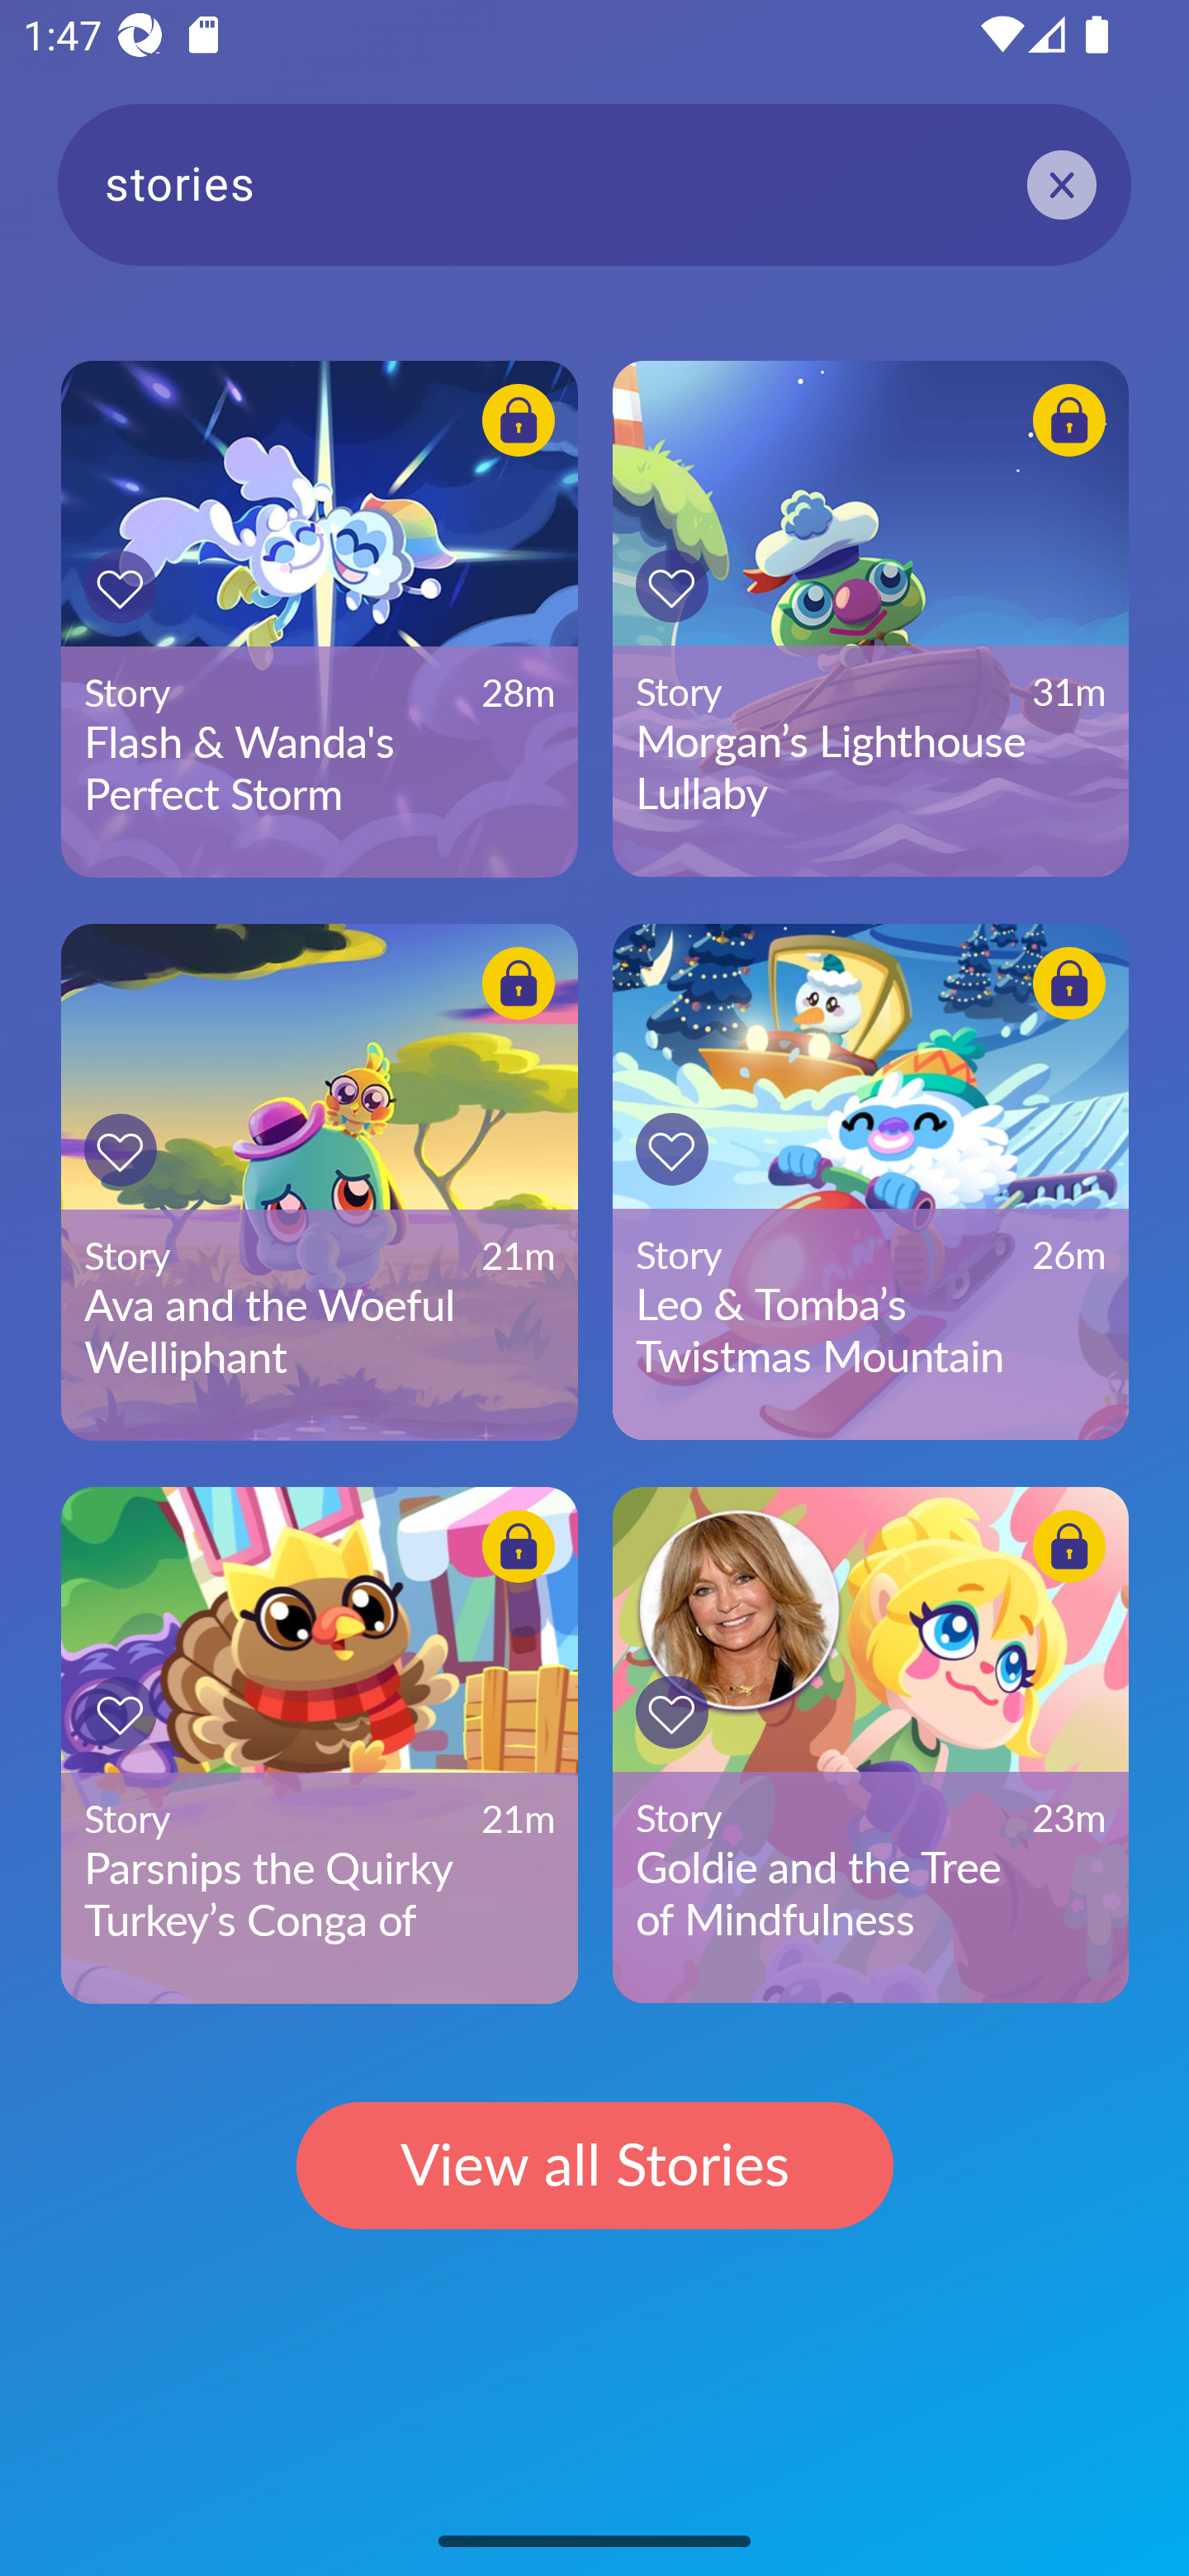 The image size is (1189, 2576). What do you see at coordinates (121, 1712) in the screenshot?
I see `Button` at bounding box center [121, 1712].